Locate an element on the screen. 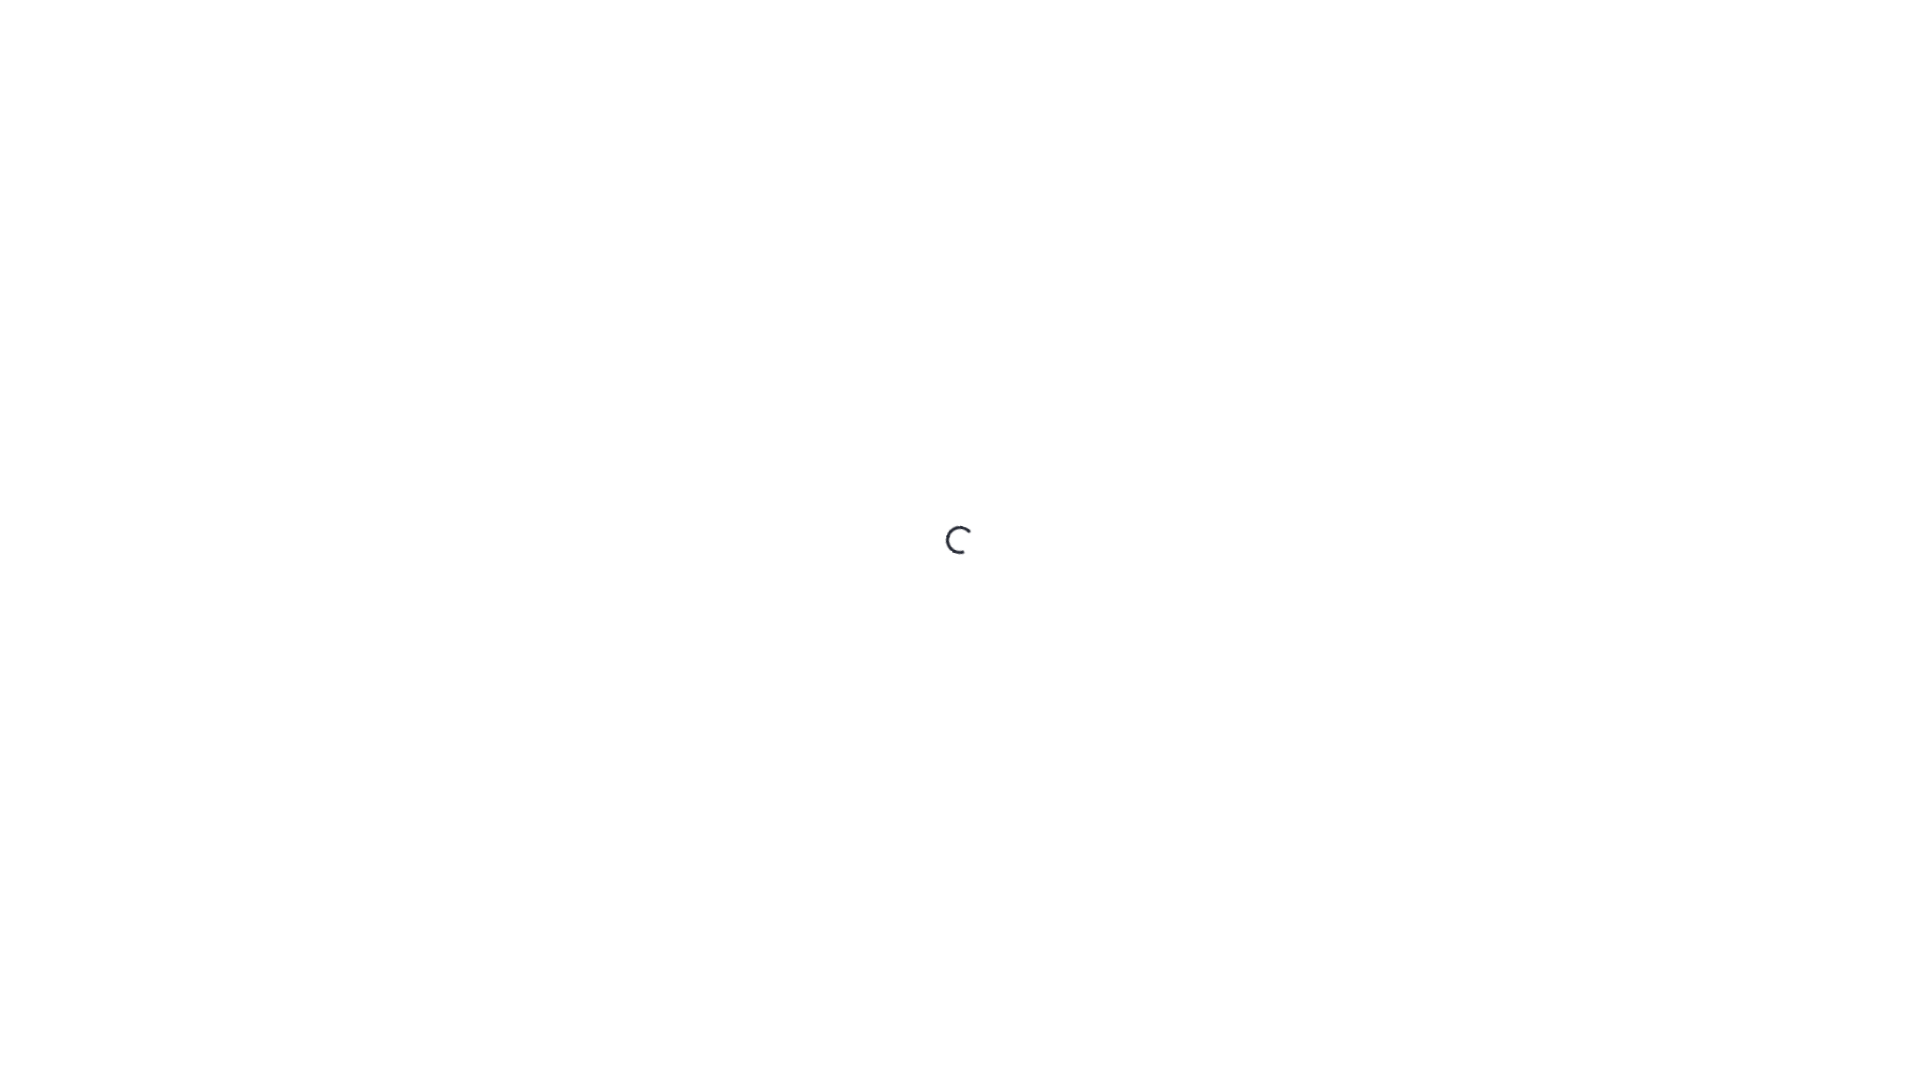 The width and height of the screenshot is (1920, 1080). NEW VEHICLES is located at coordinates (835, 809).